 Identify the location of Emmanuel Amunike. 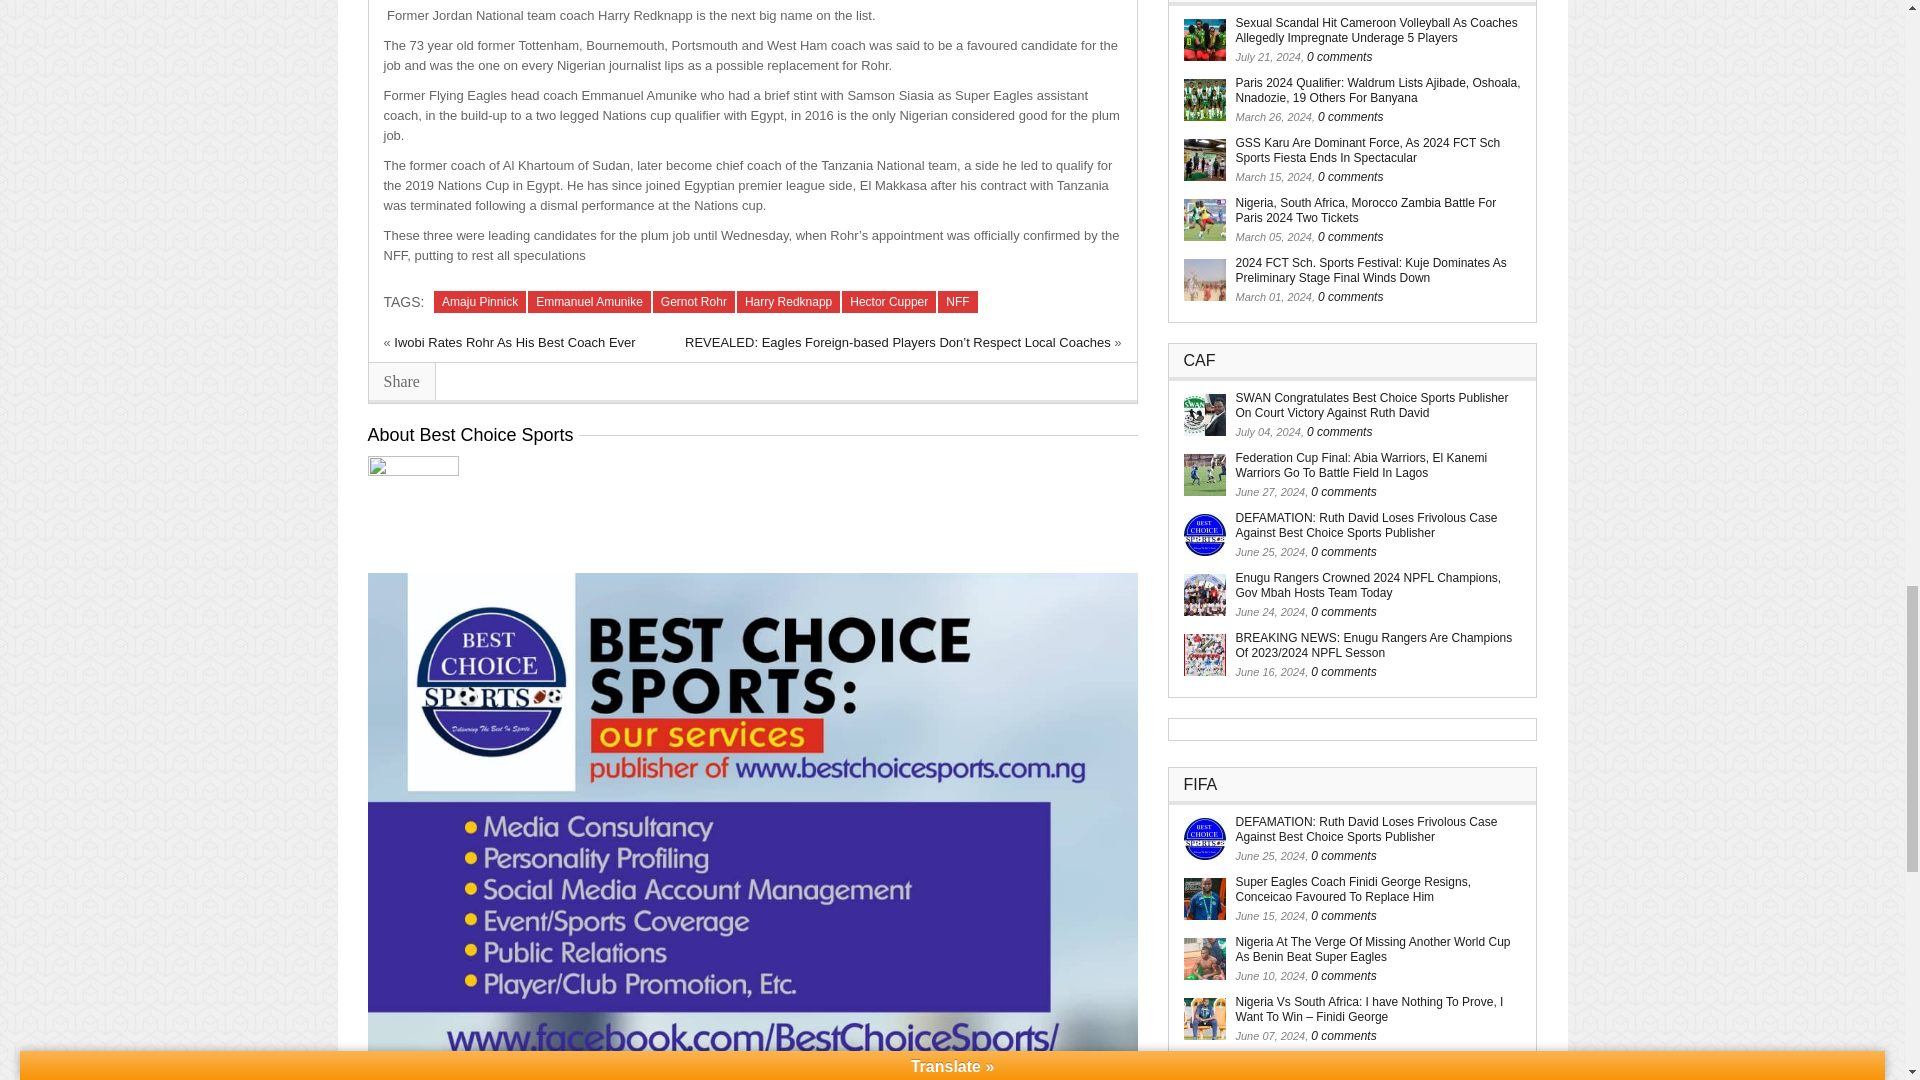
(589, 302).